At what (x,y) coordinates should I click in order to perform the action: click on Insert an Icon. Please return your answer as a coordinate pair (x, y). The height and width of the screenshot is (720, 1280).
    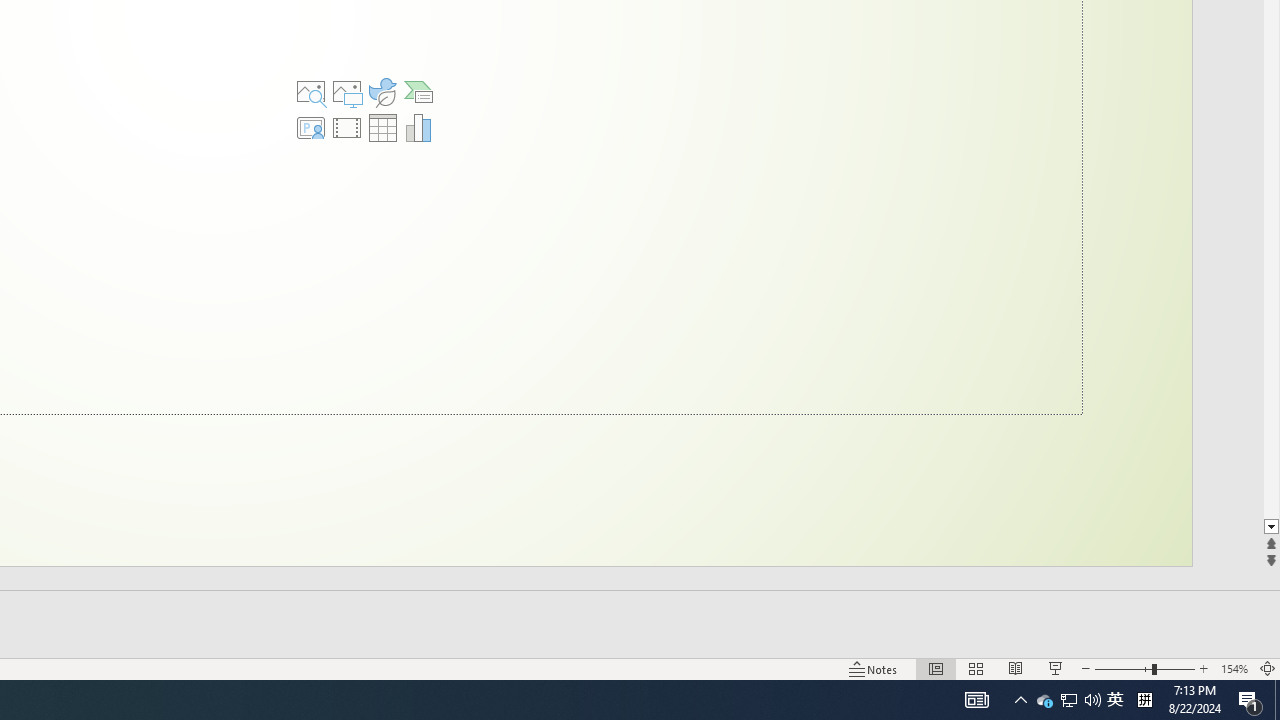
    Looking at the image, I should click on (383, 92).